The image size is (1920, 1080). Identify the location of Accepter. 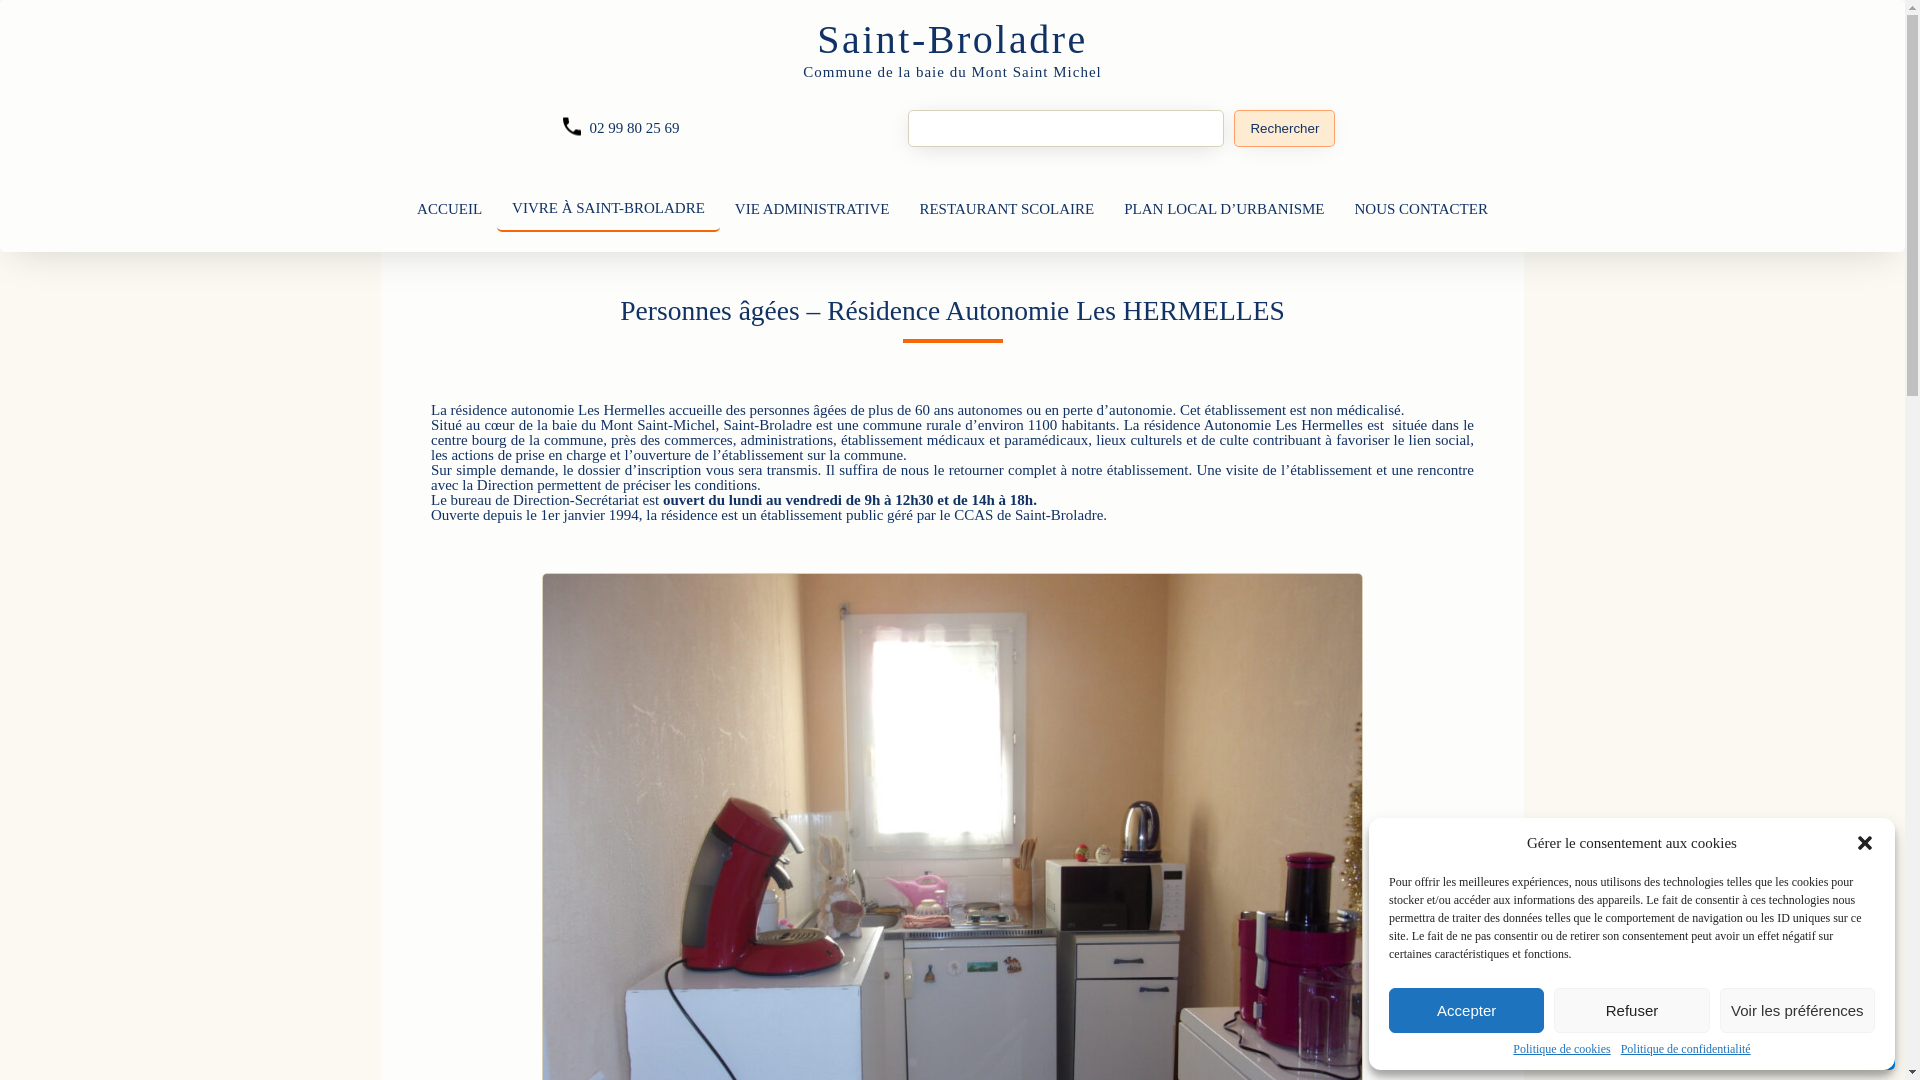
(1466, 1010).